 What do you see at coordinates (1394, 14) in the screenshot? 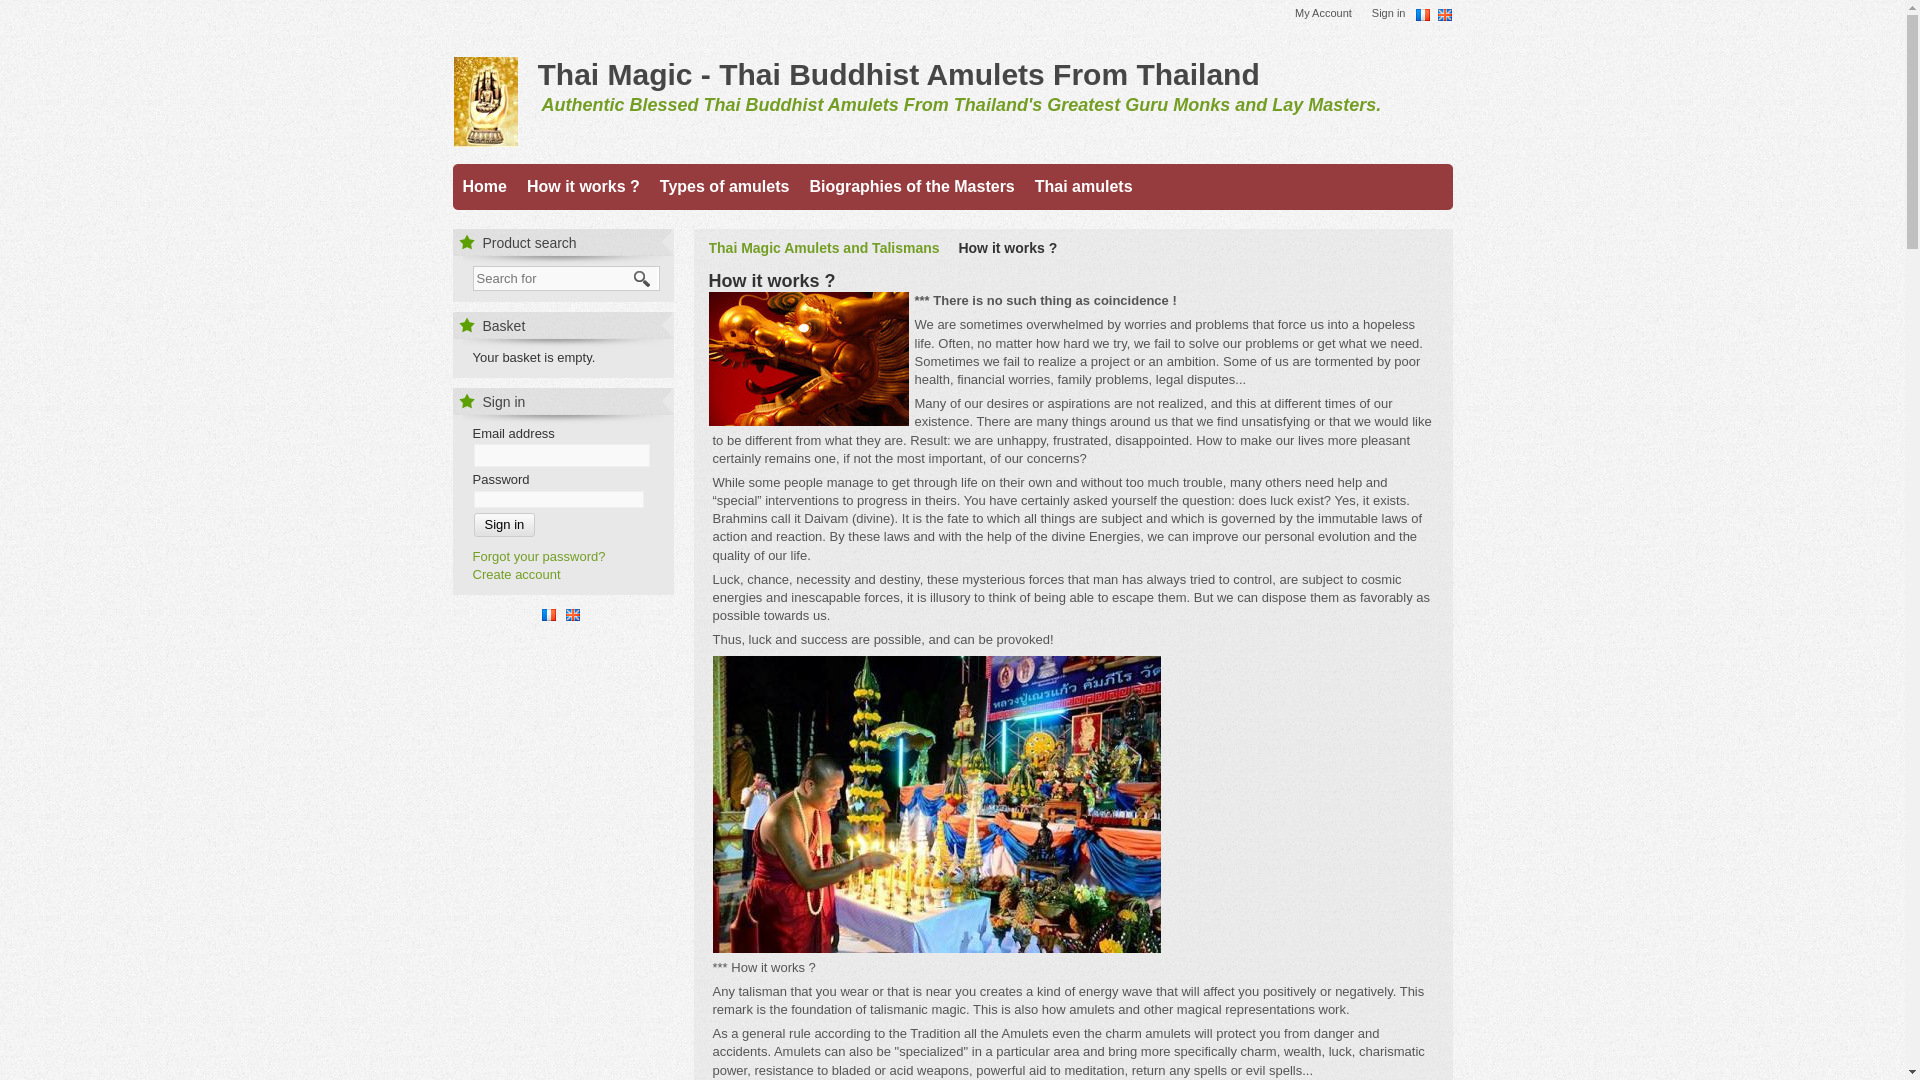
I see `Sign in` at bounding box center [1394, 14].